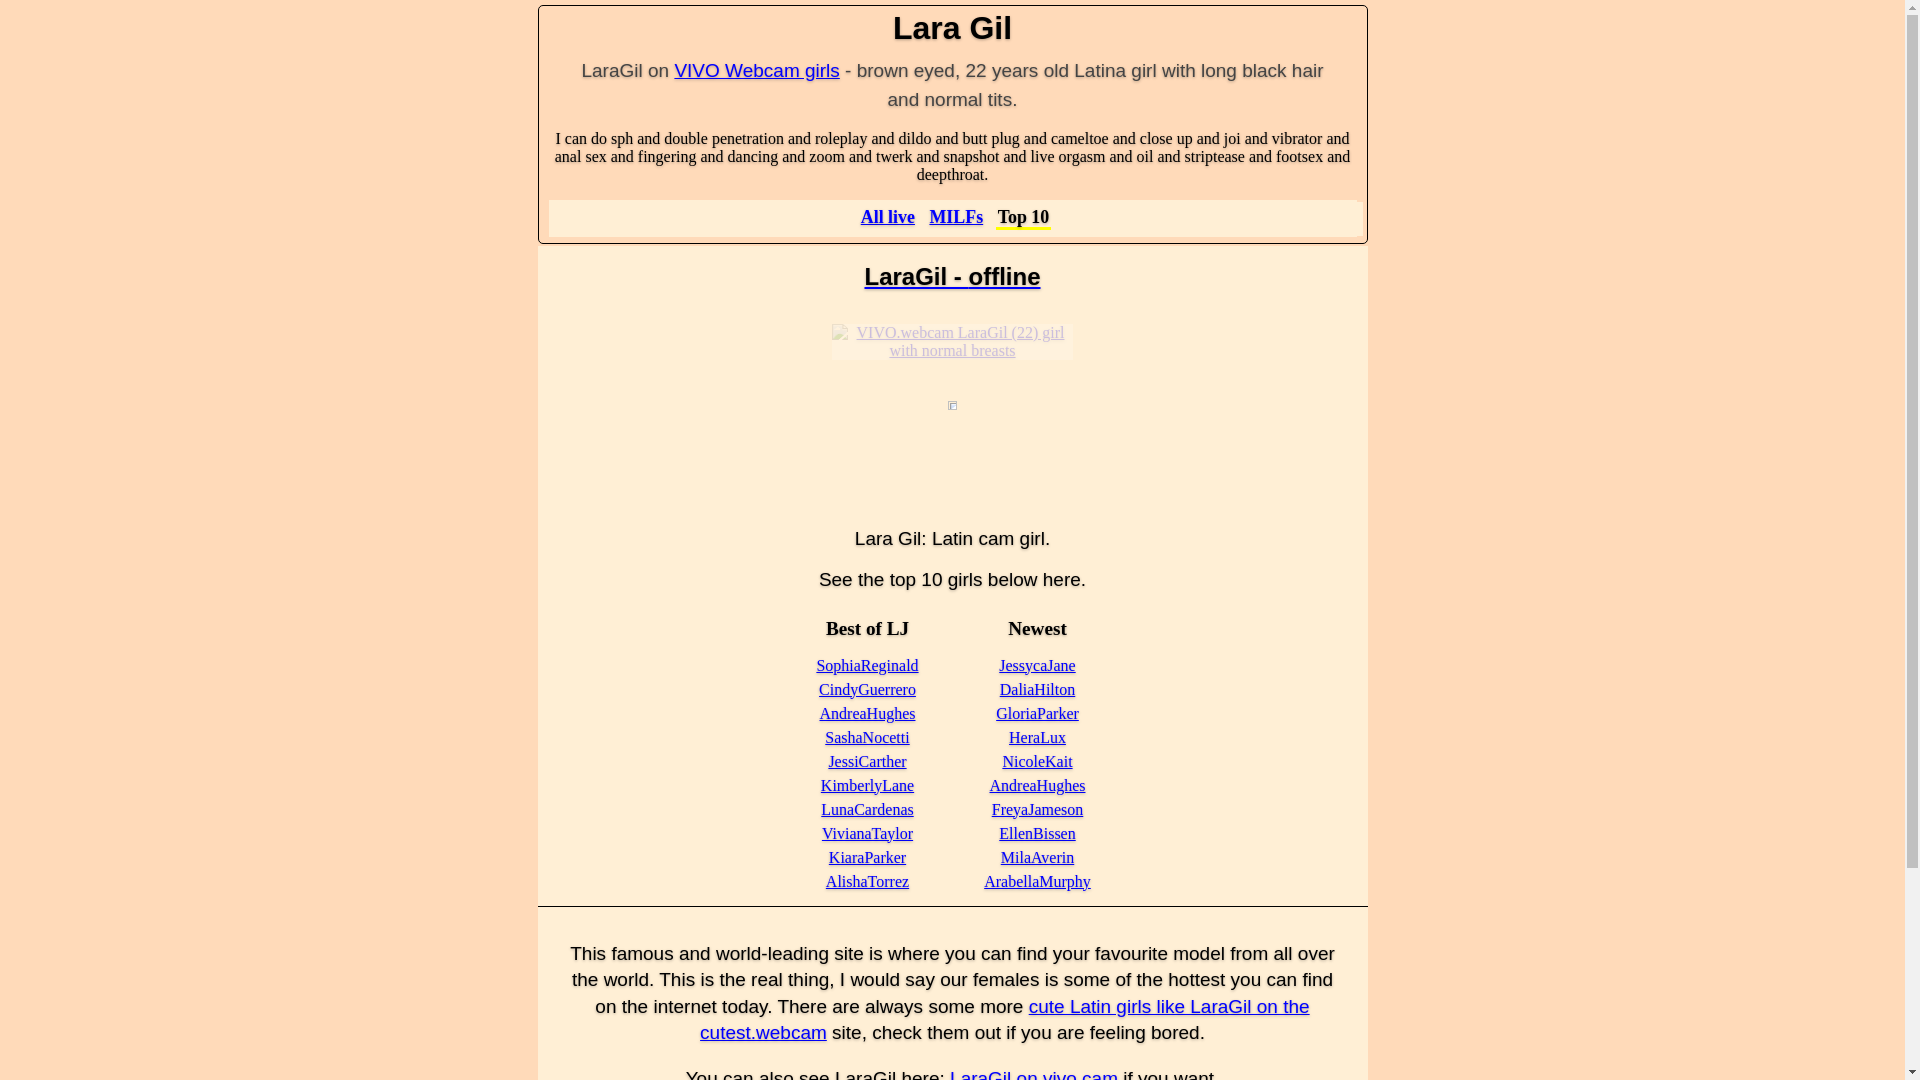  I want to click on home, so click(888, 216).